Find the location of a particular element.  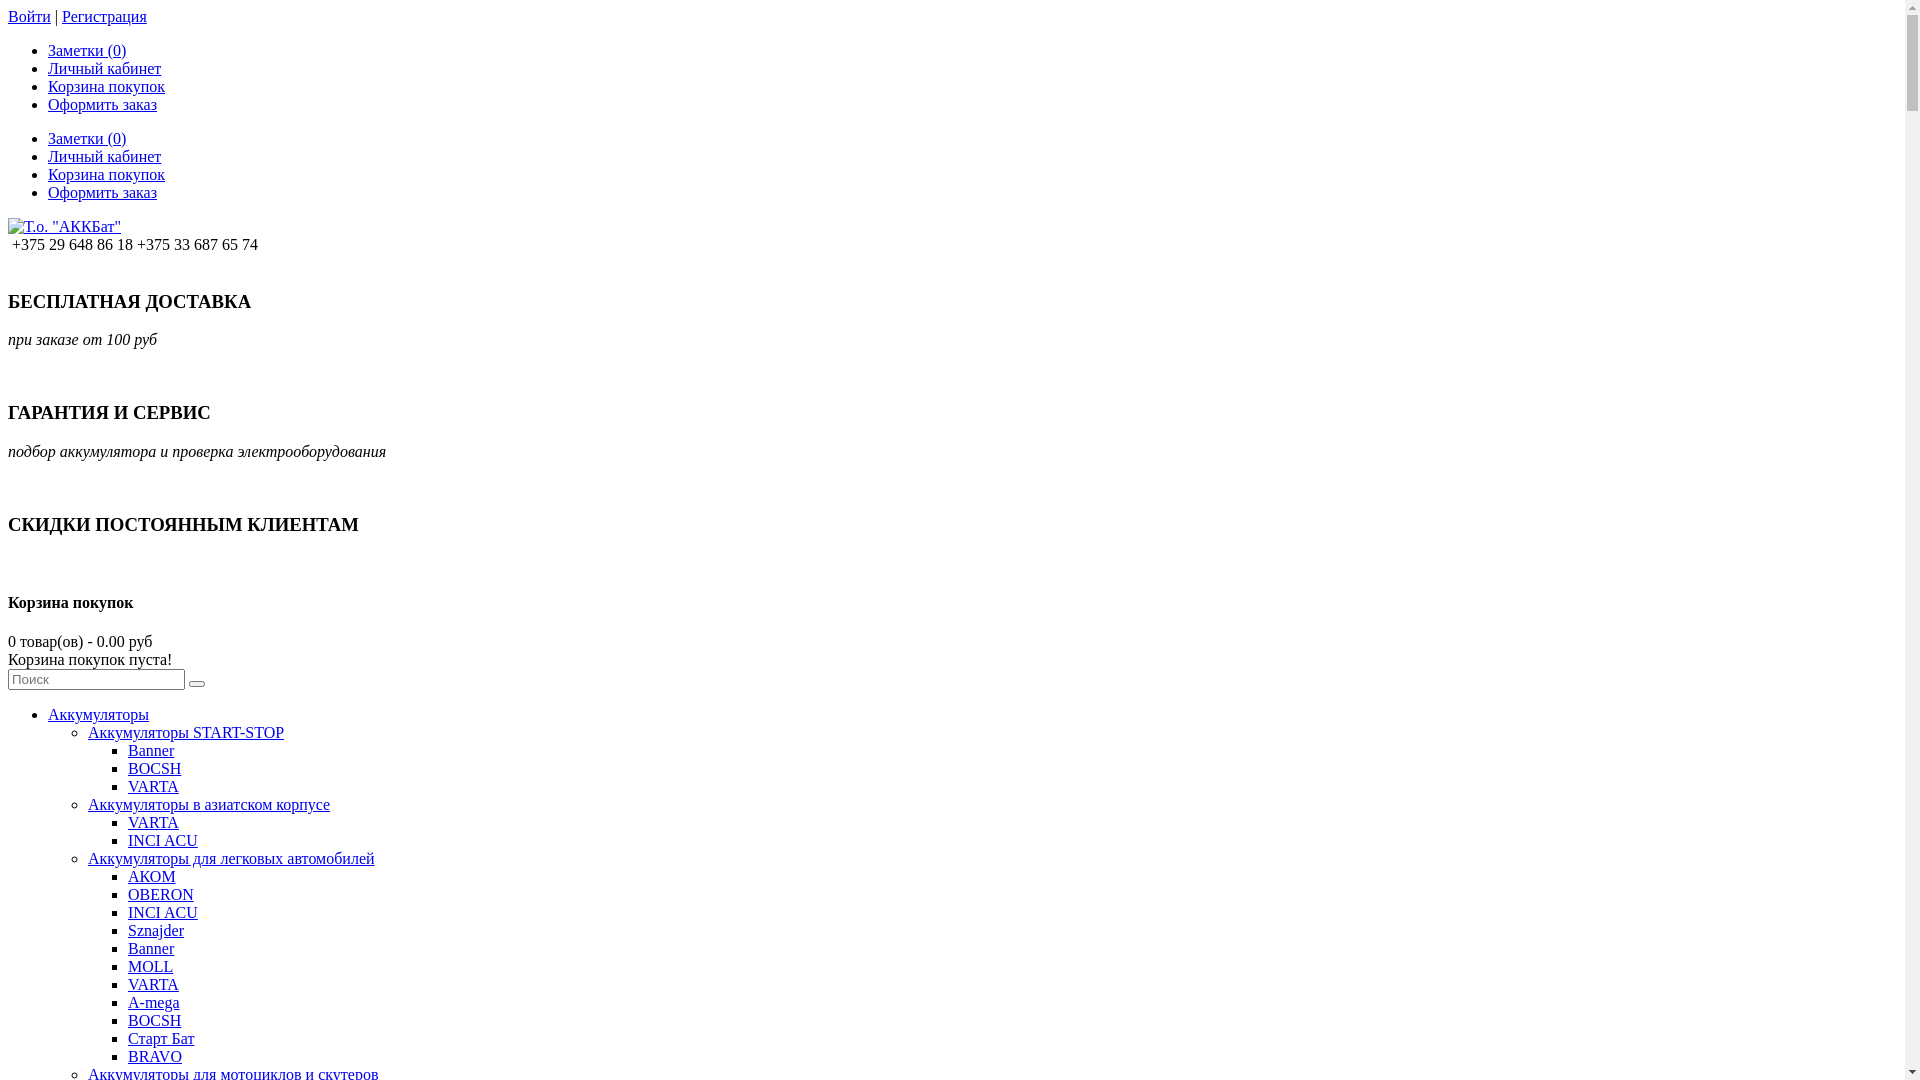

BRAVO is located at coordinates (155, 1056).